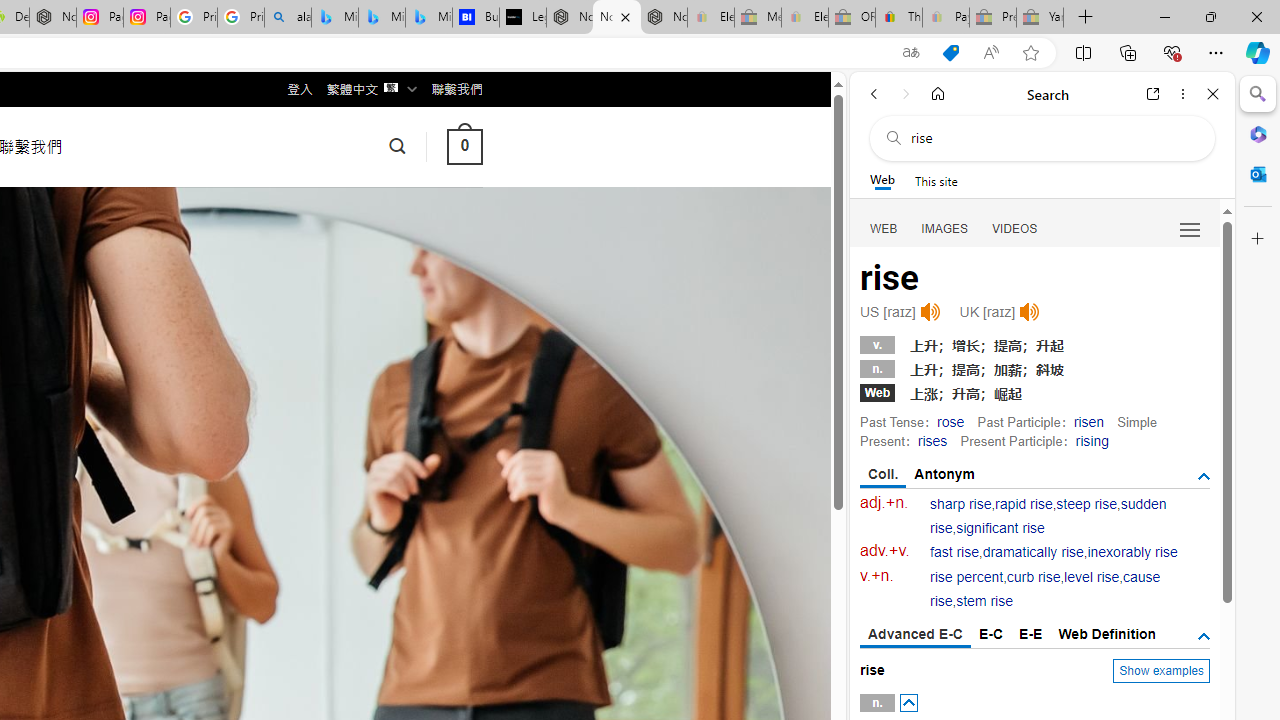  I want to click on Advanced E-C, so click(916, 635).